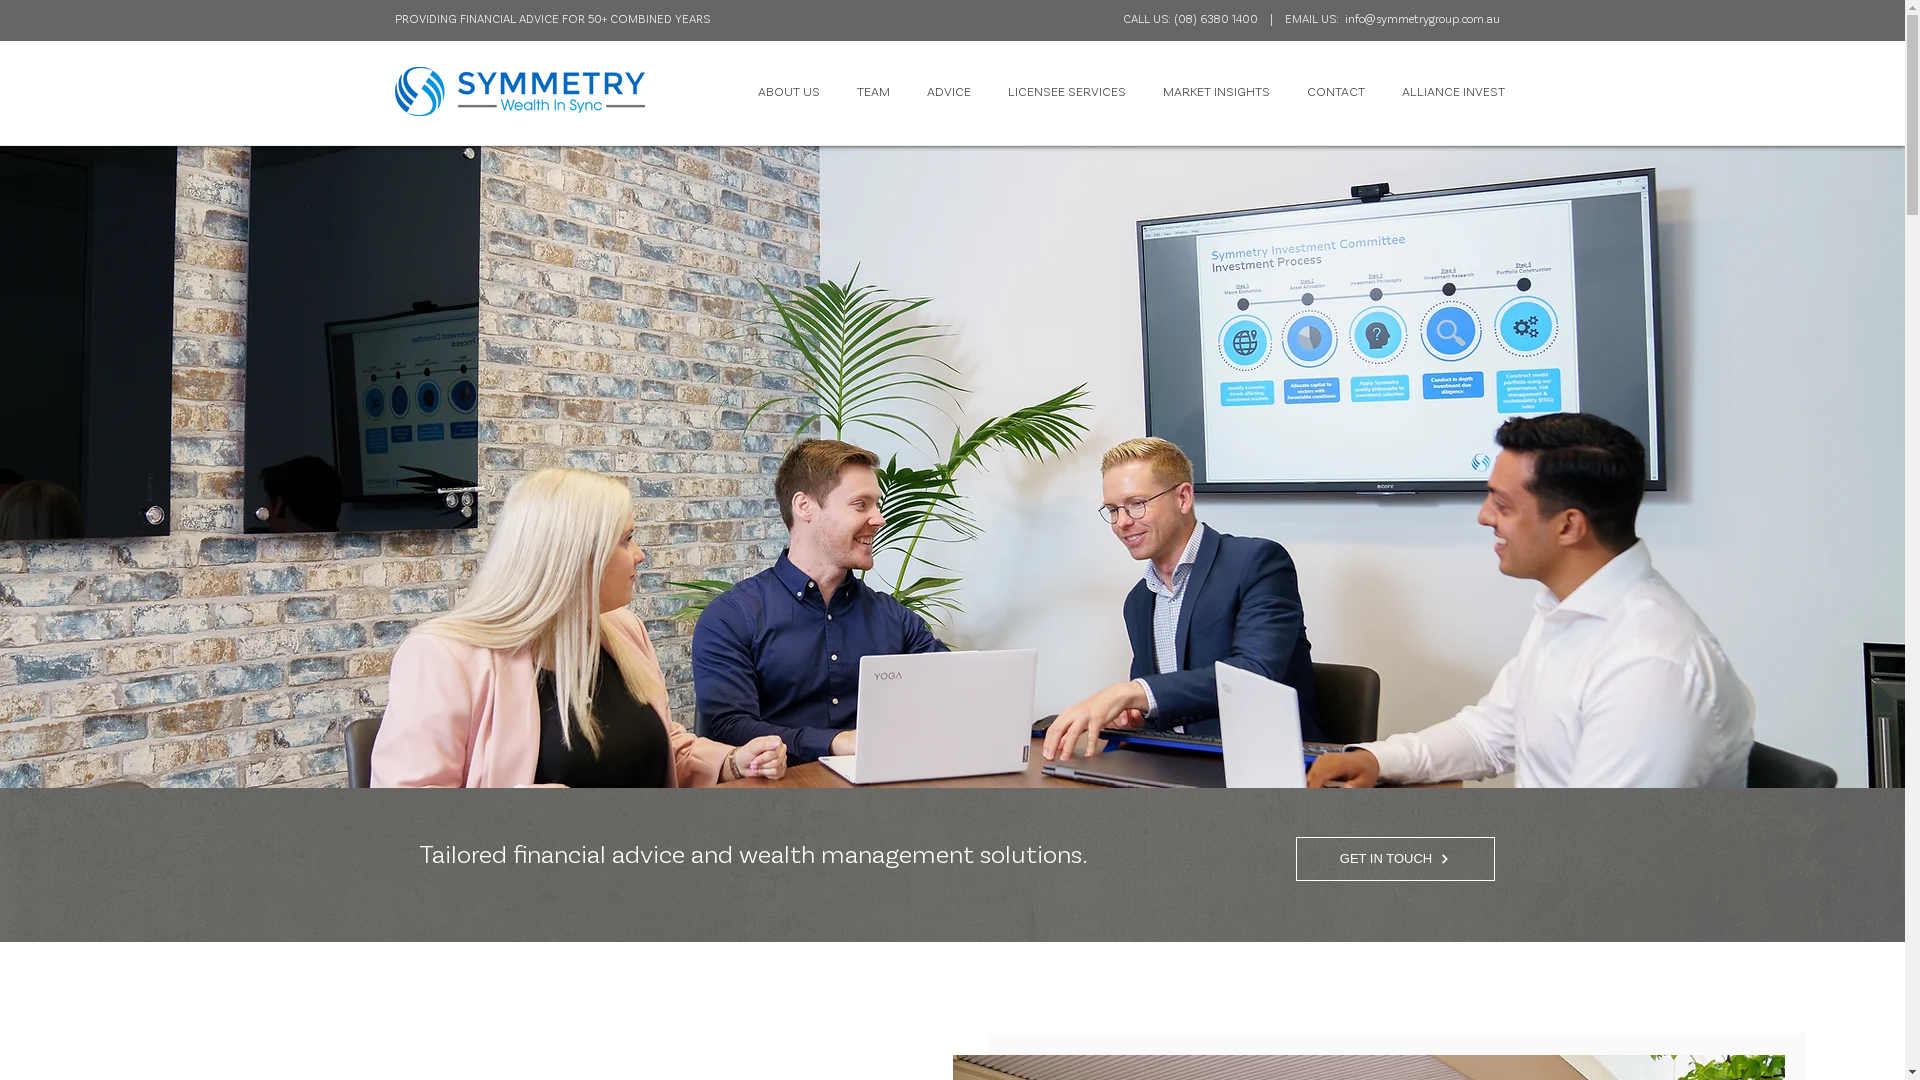  What do you see at coordinates (790, 91) in the screenshot?
I see `ABOUT US` at bounding box center [790, 91].